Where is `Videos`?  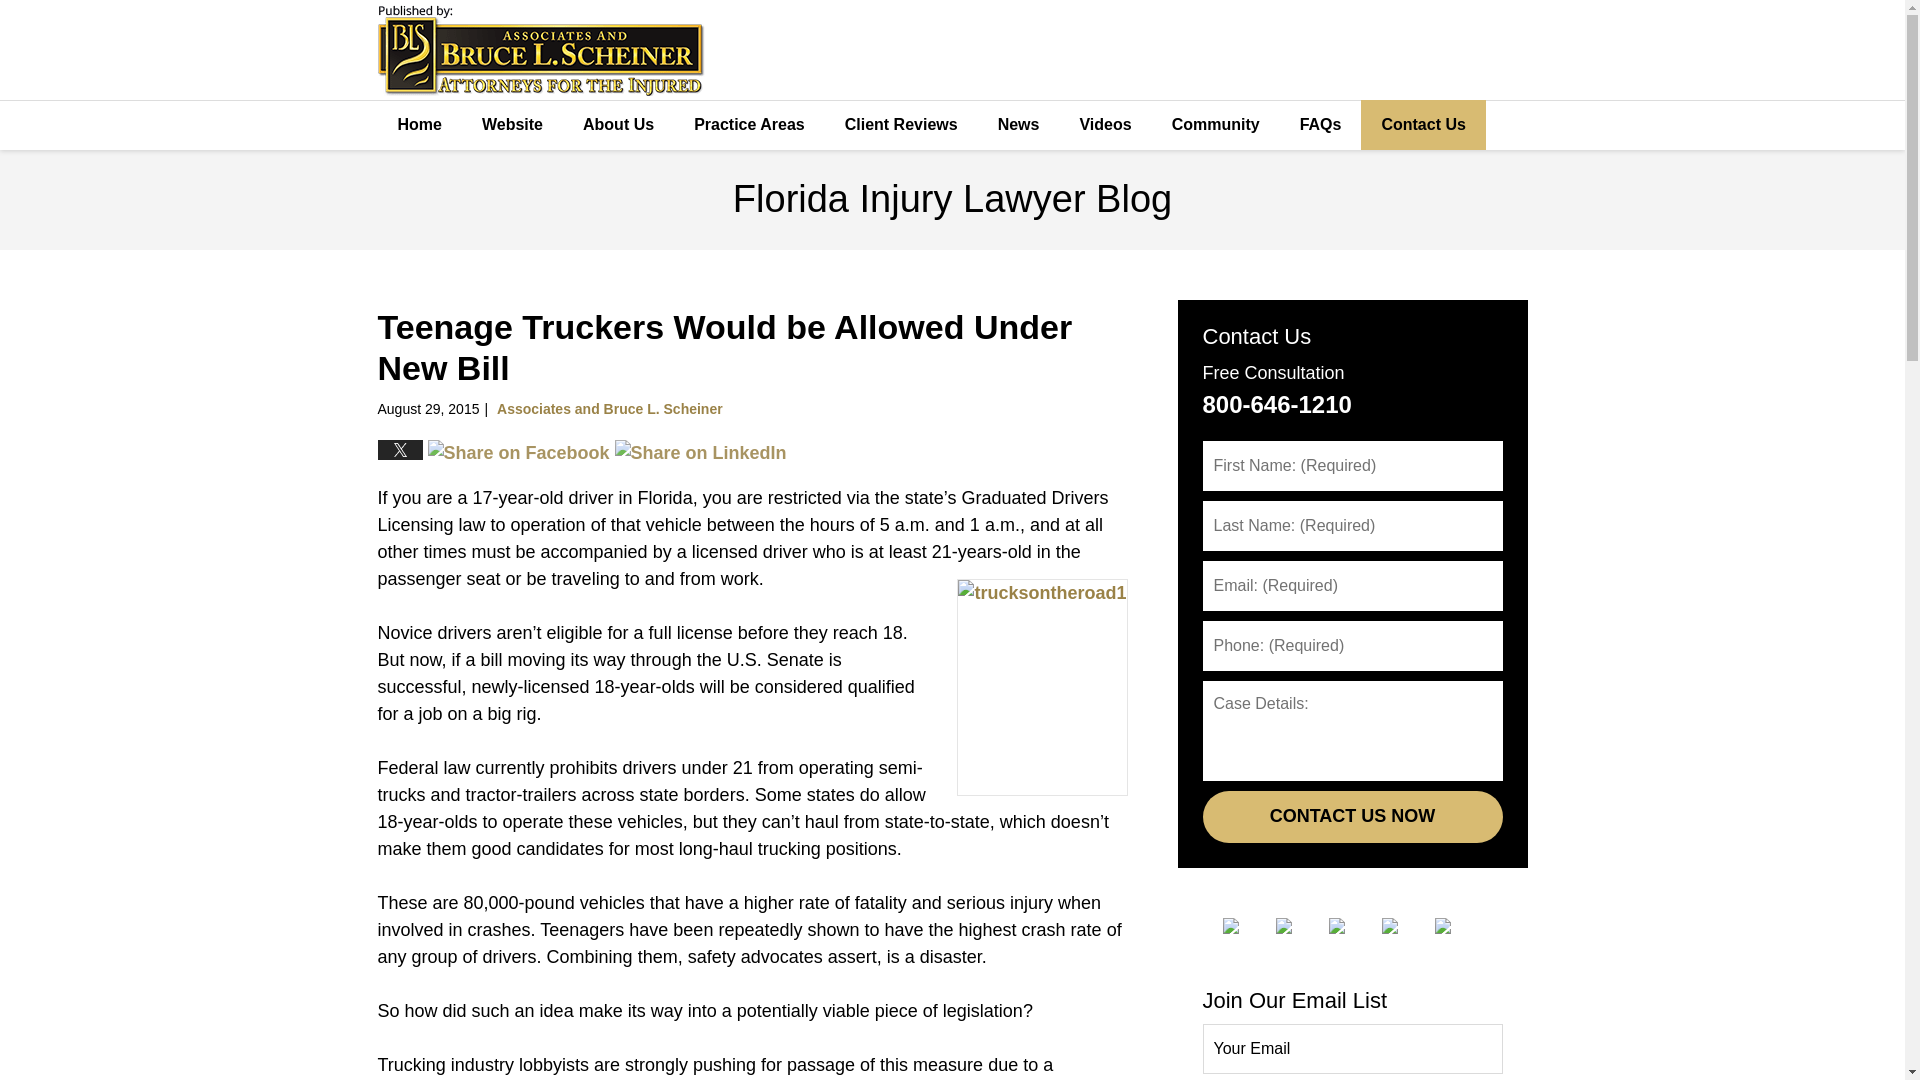
Videos is located at coordinates (1104, 125).